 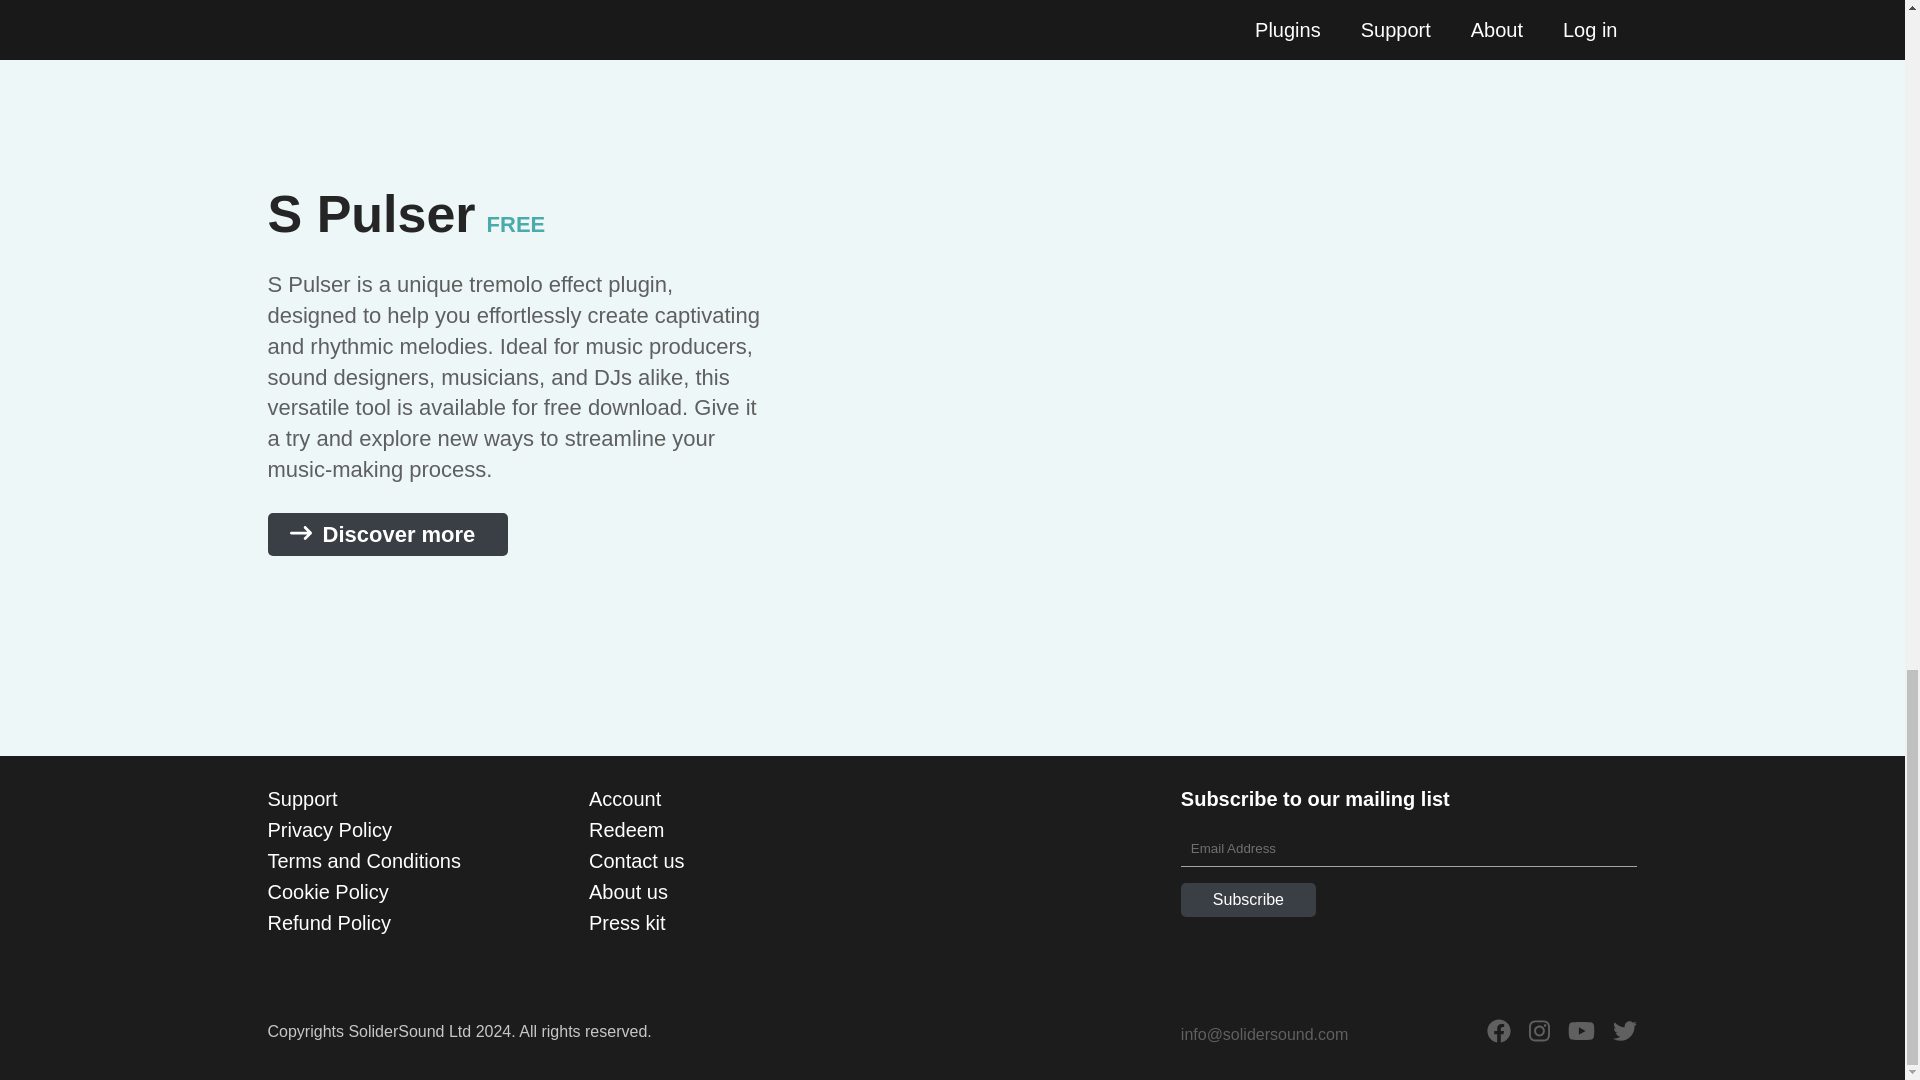 What do you see at coordinates (626, 830) in the screenshot?
I see `Redeem` at bounding box center [626, 830].